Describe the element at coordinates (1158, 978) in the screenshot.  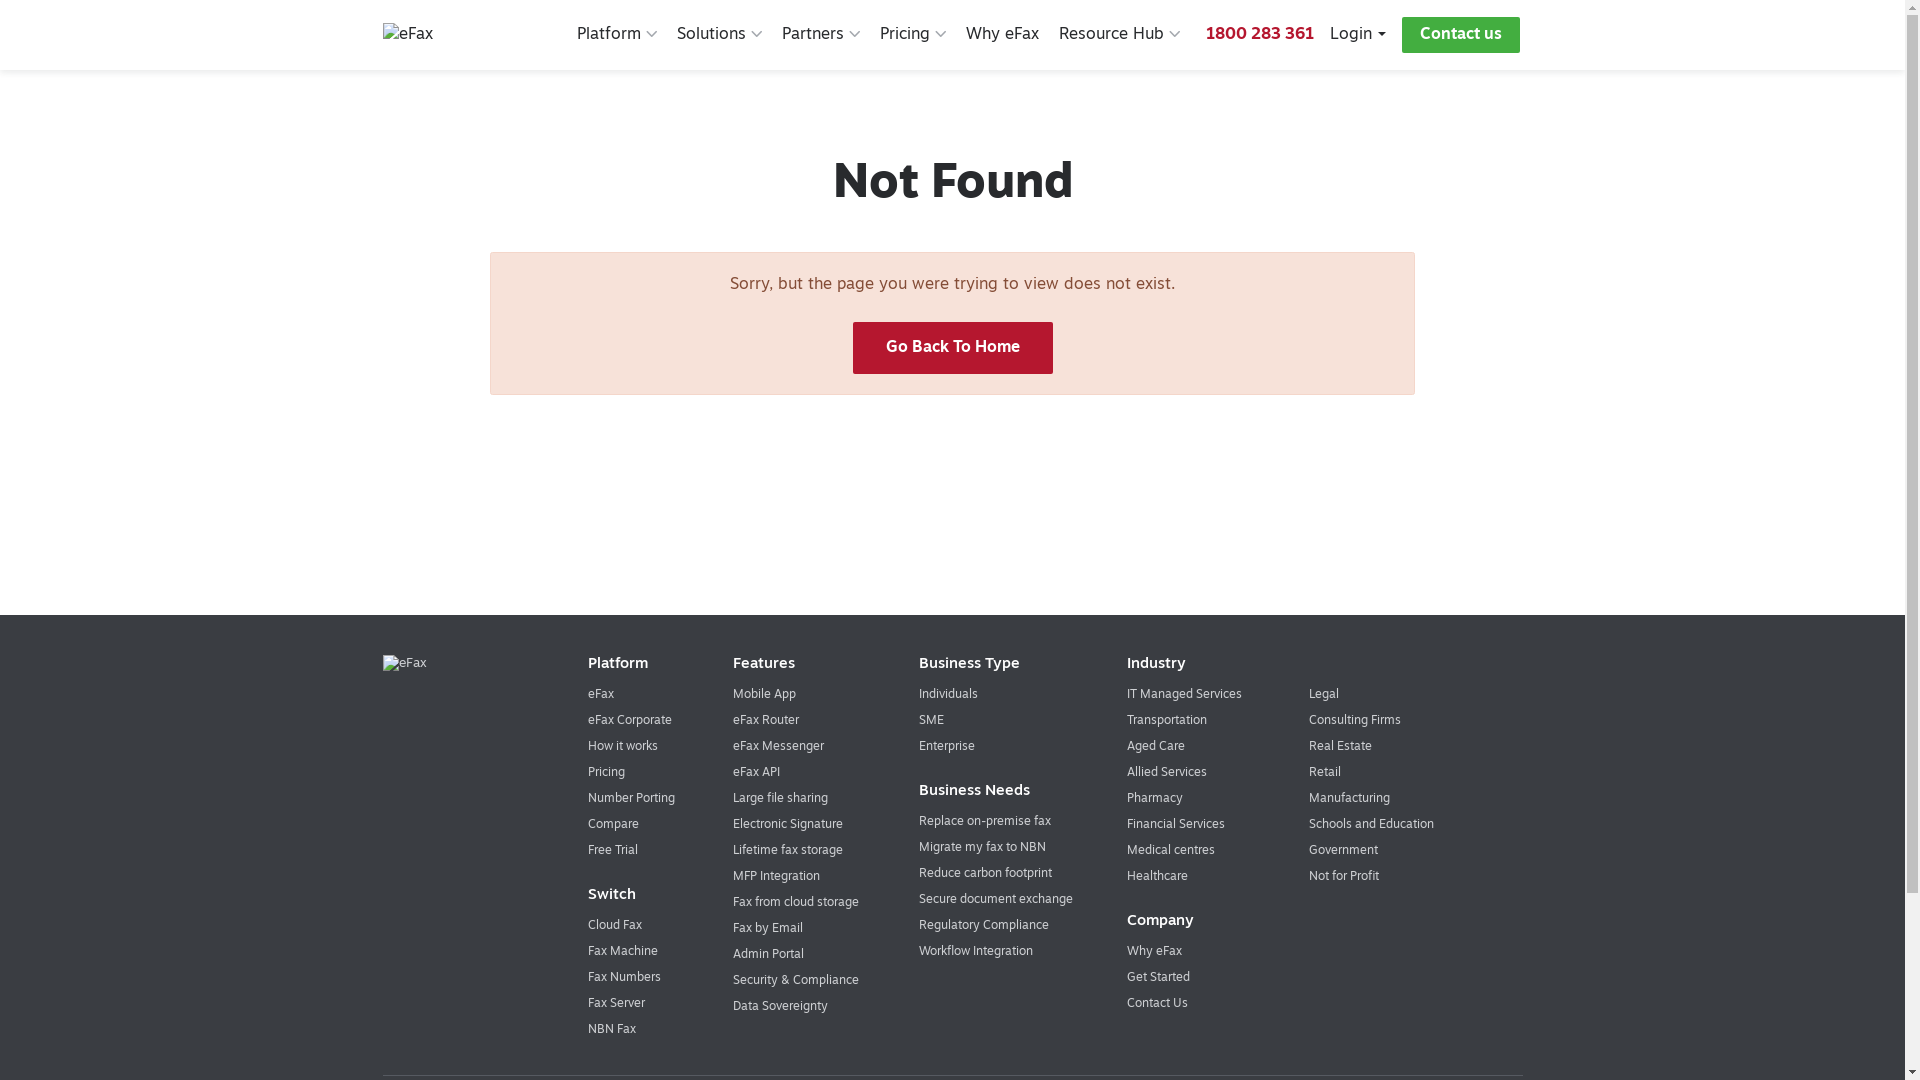
I see `Get Started` at that location.